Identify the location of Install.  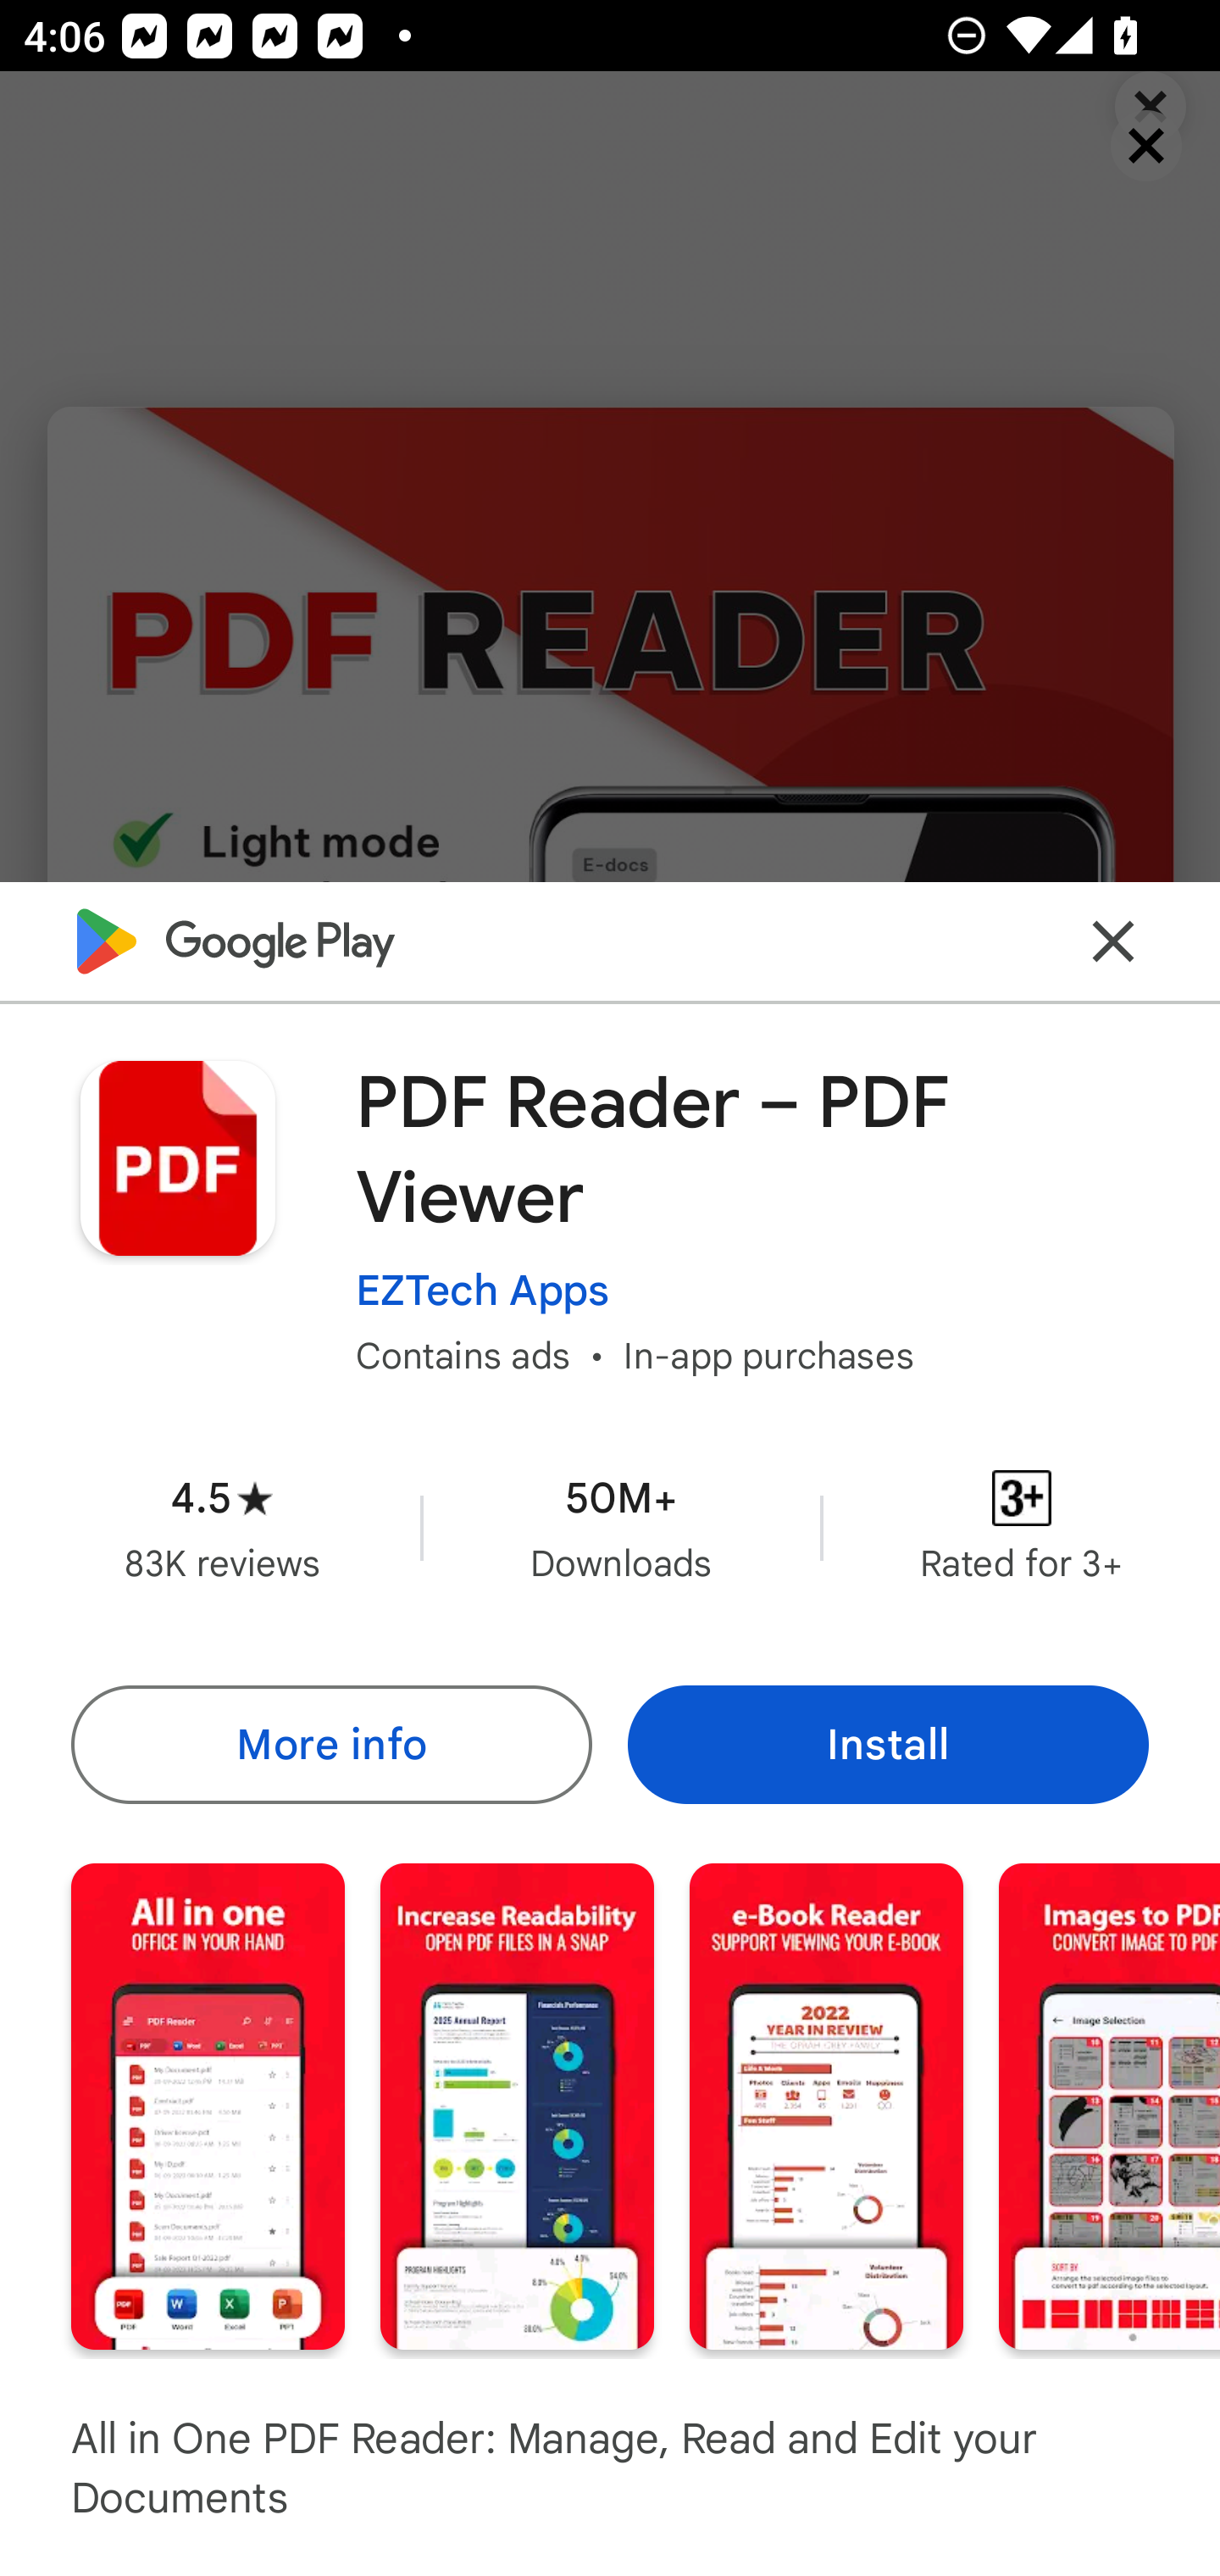
(888, 1744).